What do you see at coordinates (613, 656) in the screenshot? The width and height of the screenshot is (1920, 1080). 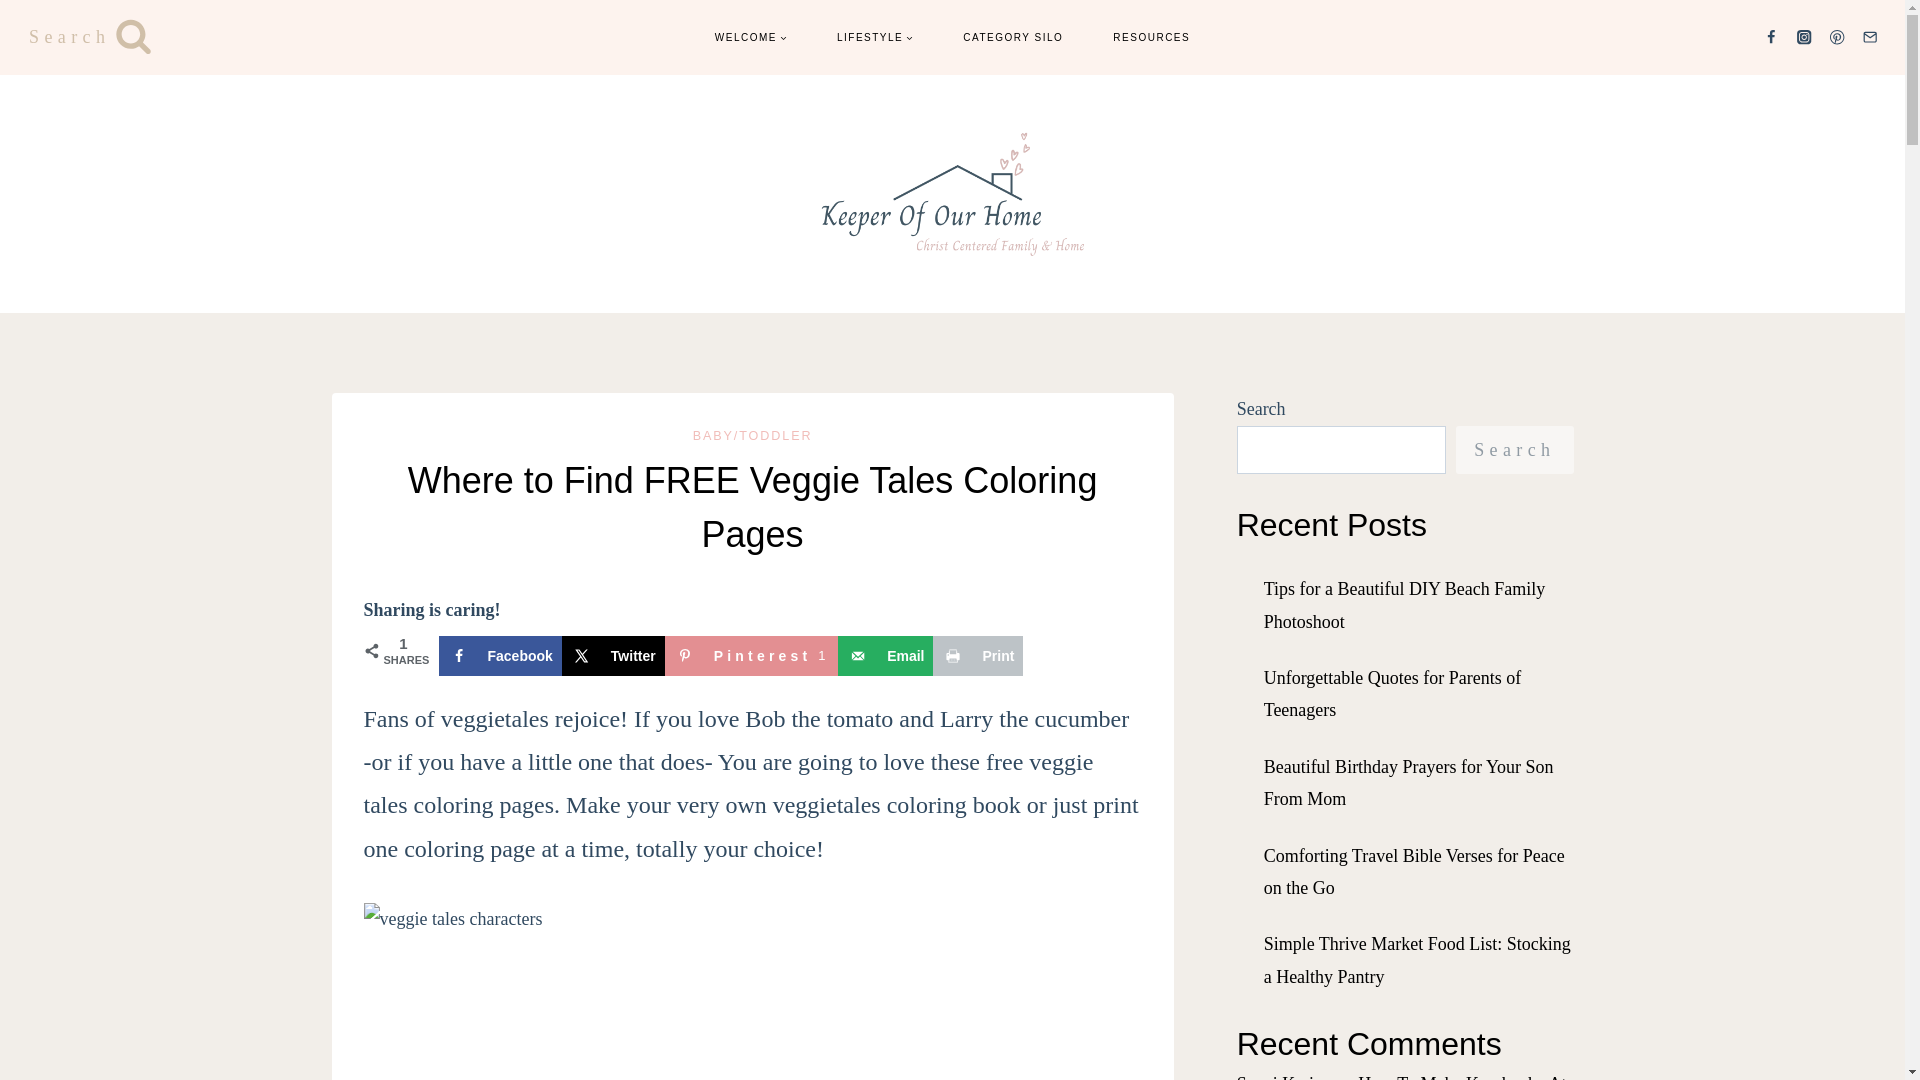 I see `Share on X` at bounding box center [613, 656].